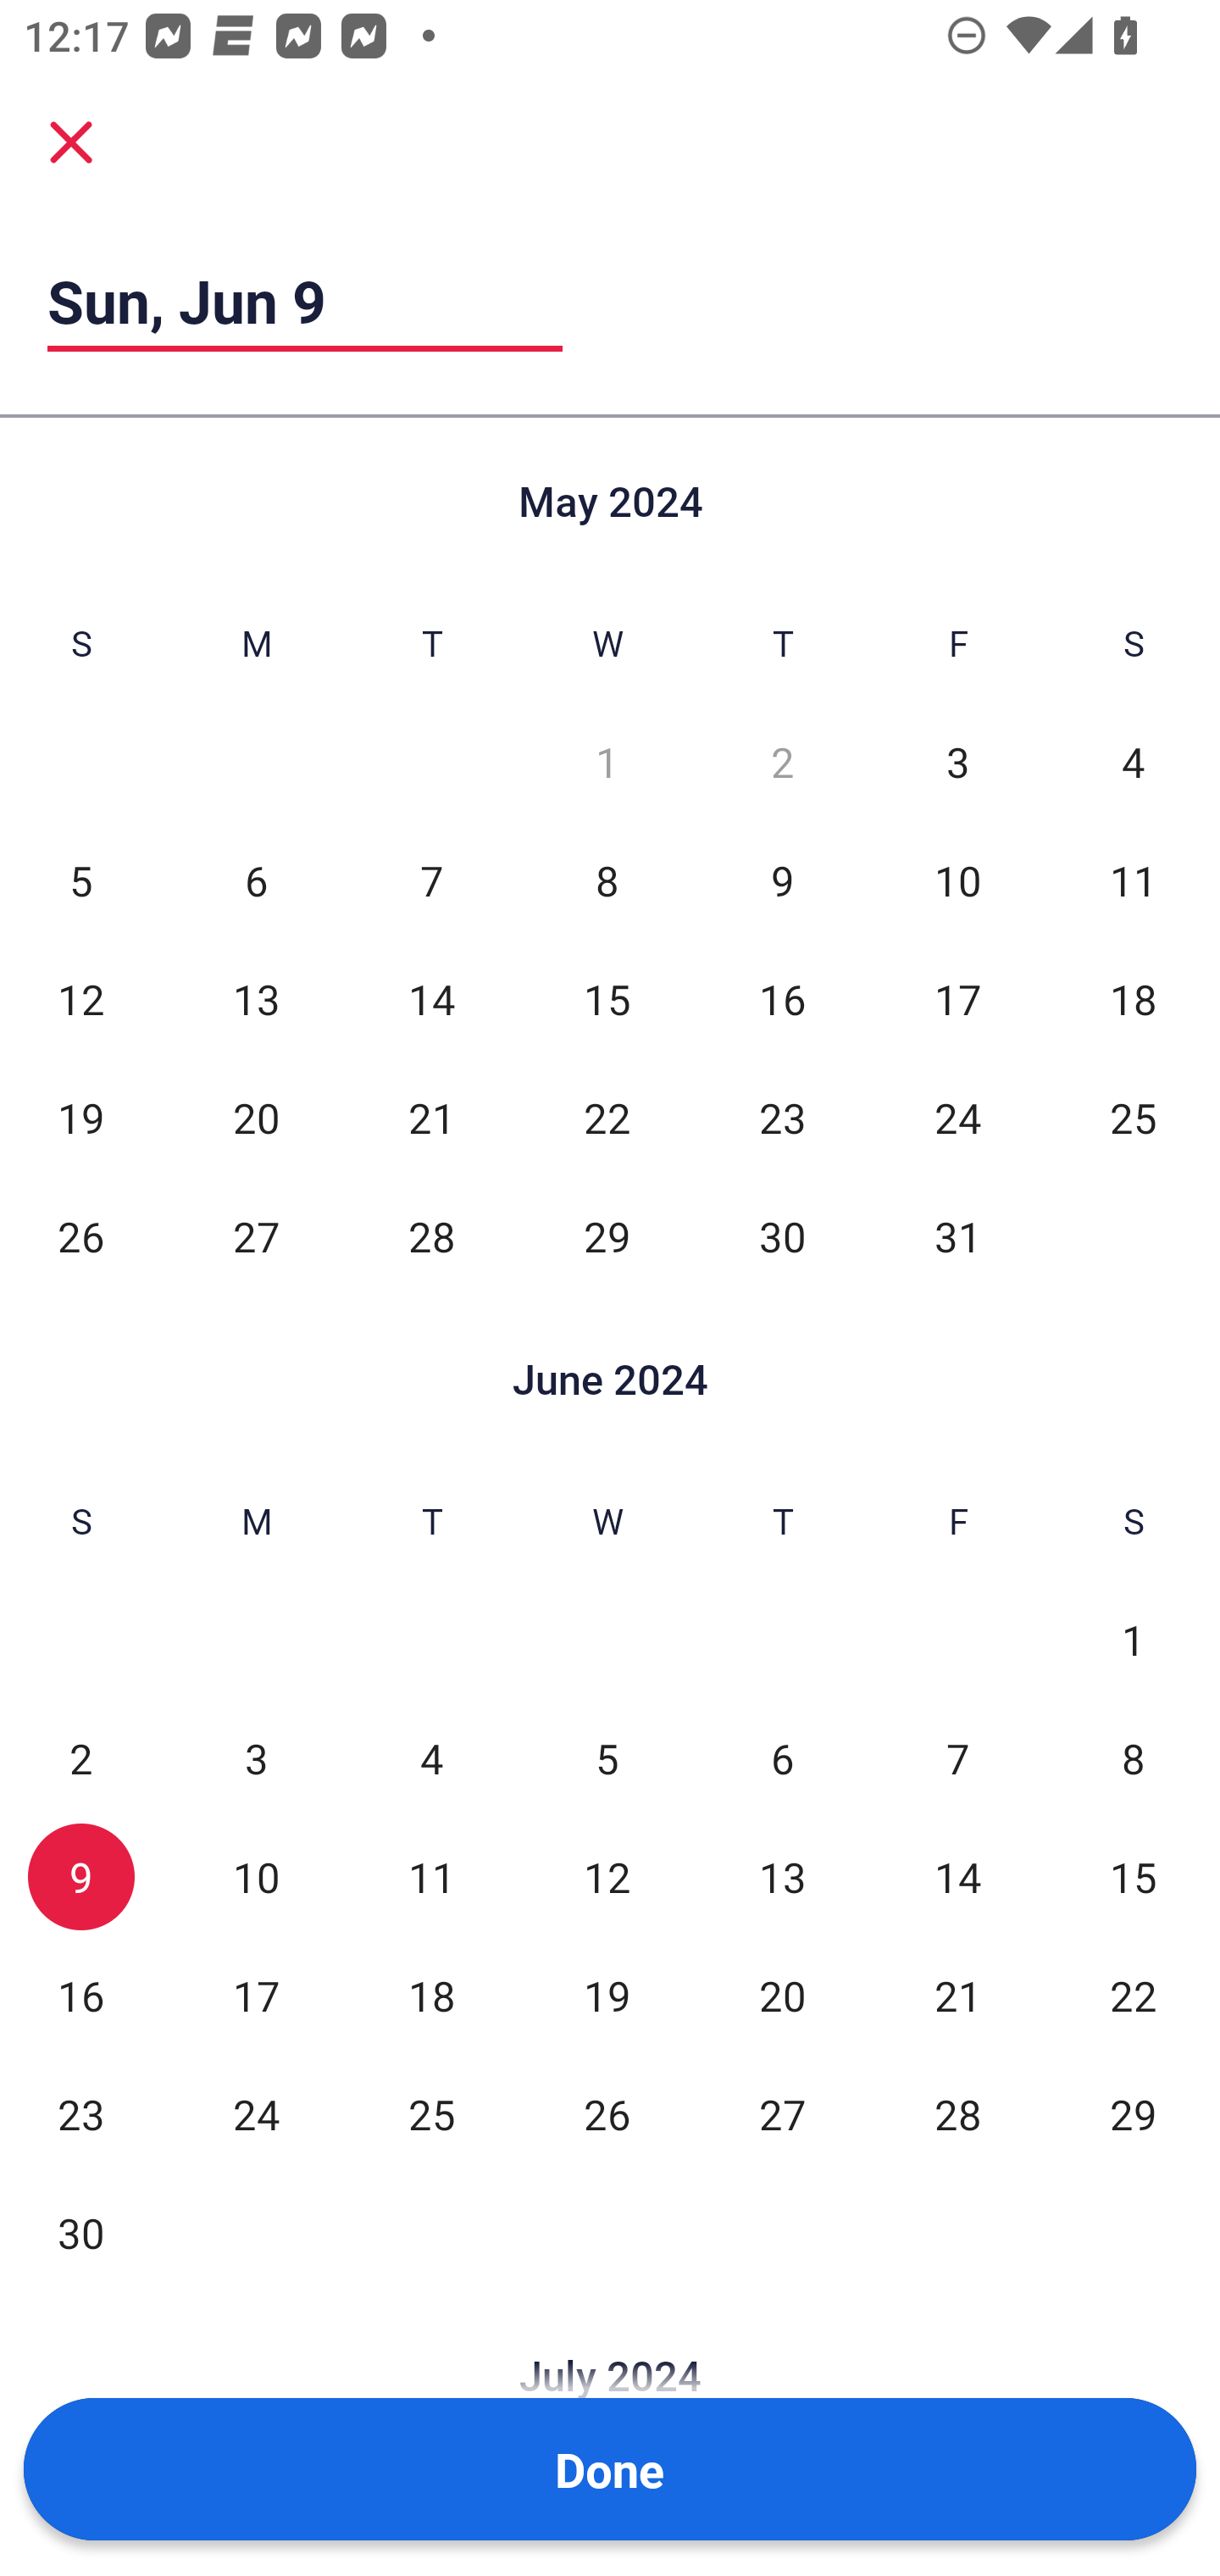 The width and height of the screenshot is (1220, 2576). I want to click on 7 Fri, Jun 7, Not Selected, so click(957, 1759).